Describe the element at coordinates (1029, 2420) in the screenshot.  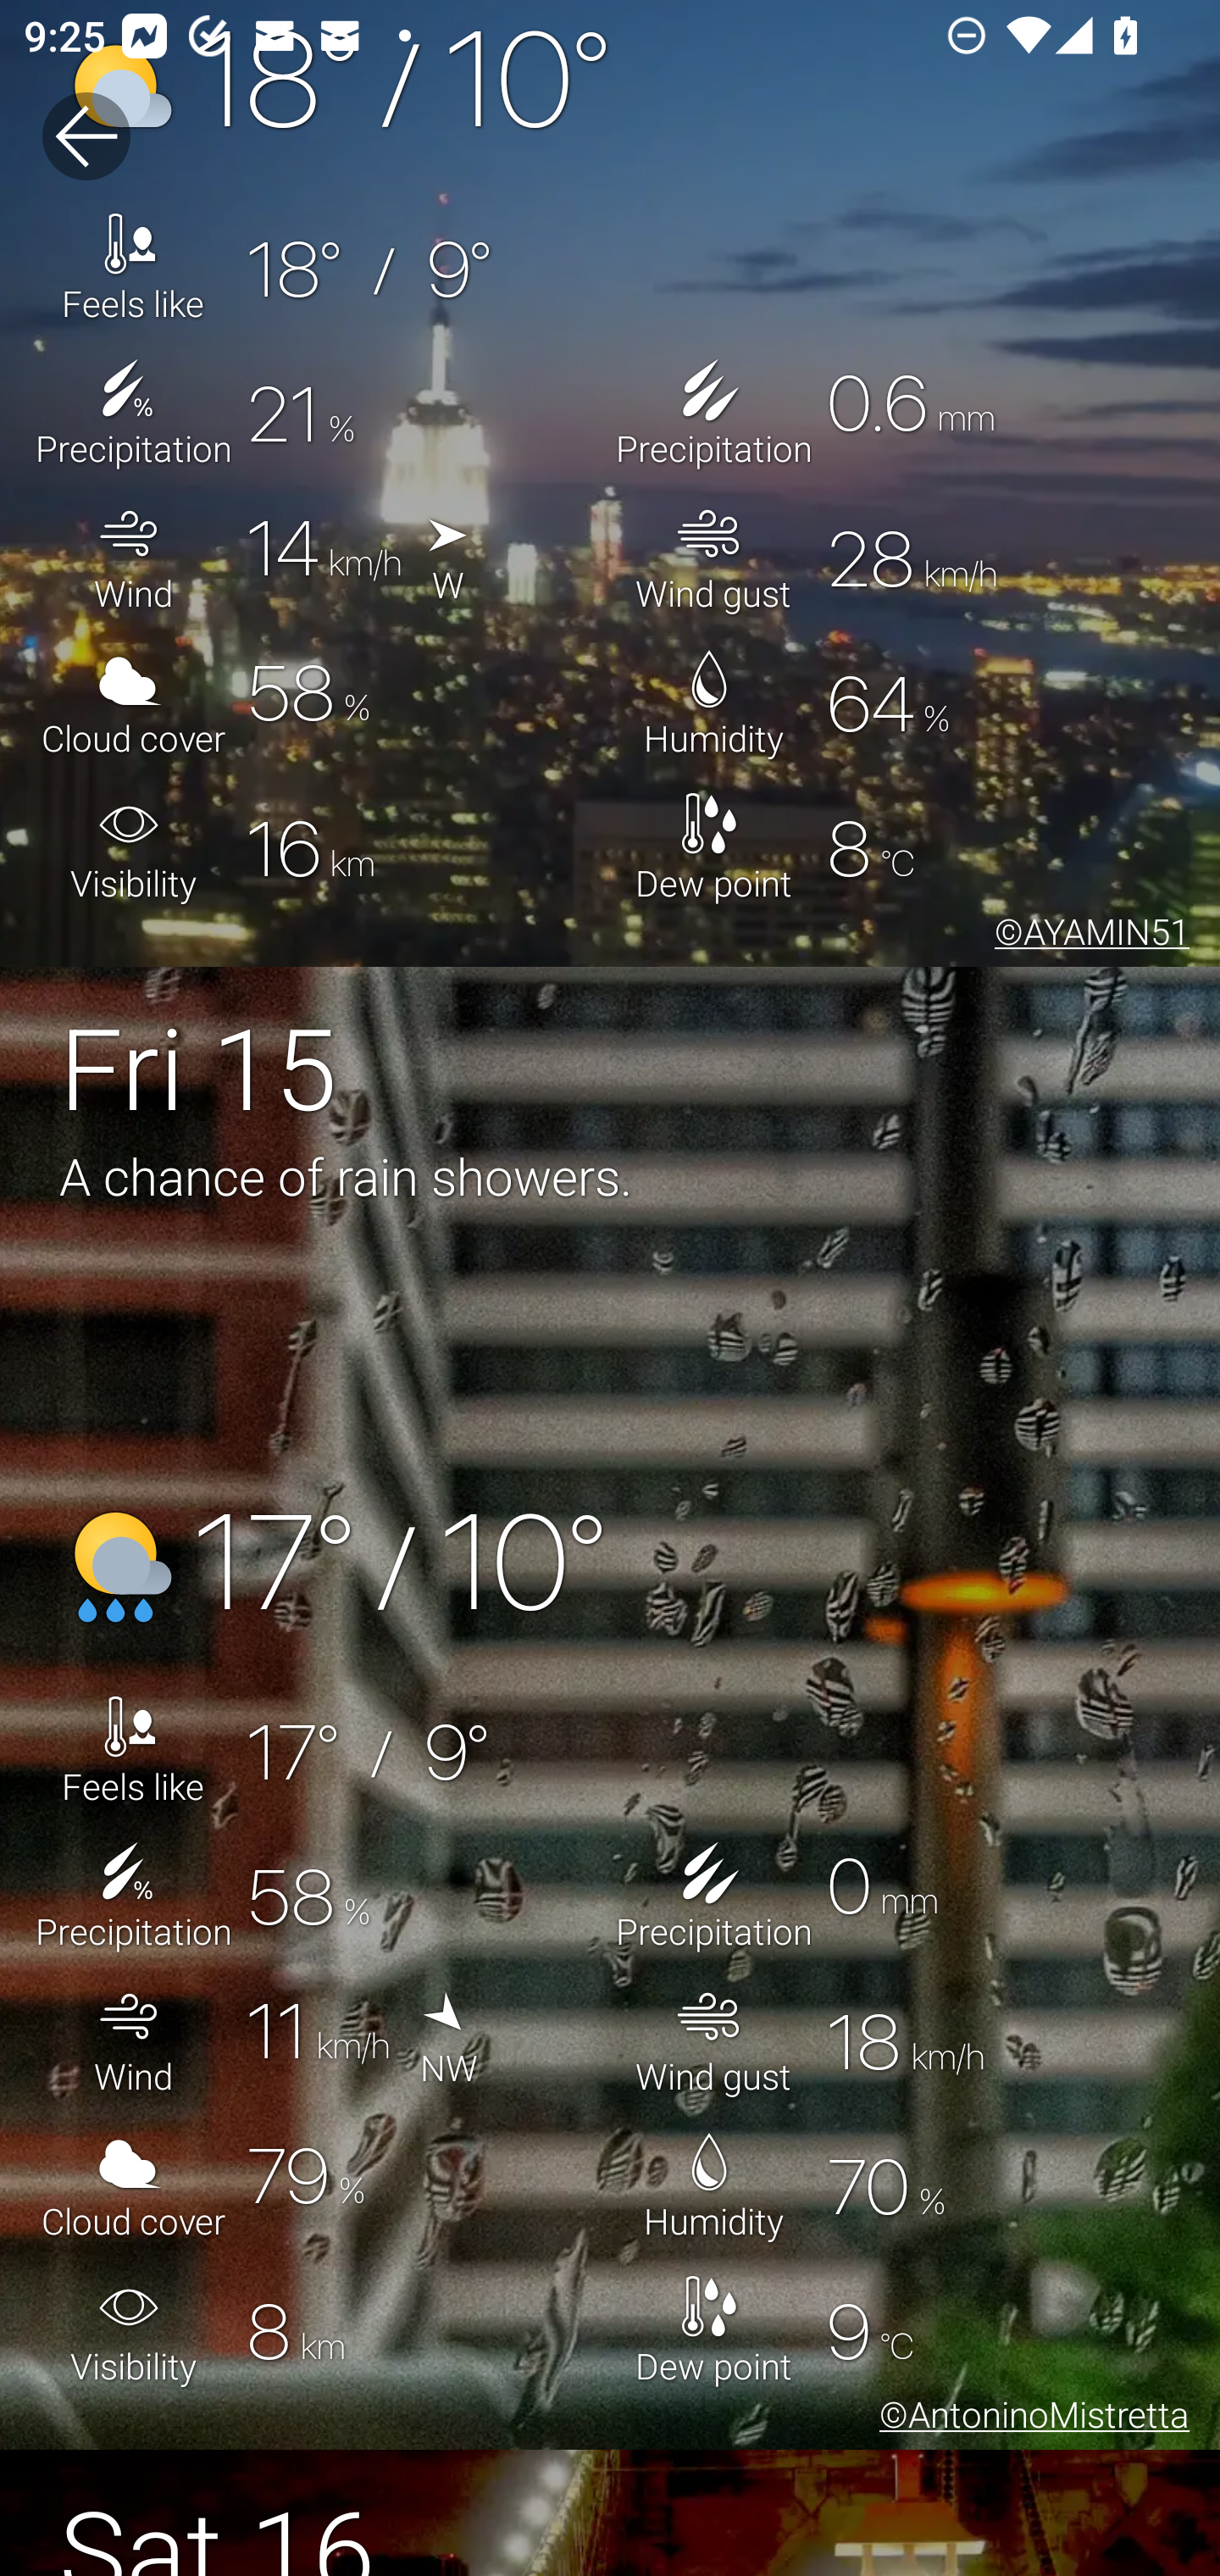
I see `©AntoninoMistretta` at that location.